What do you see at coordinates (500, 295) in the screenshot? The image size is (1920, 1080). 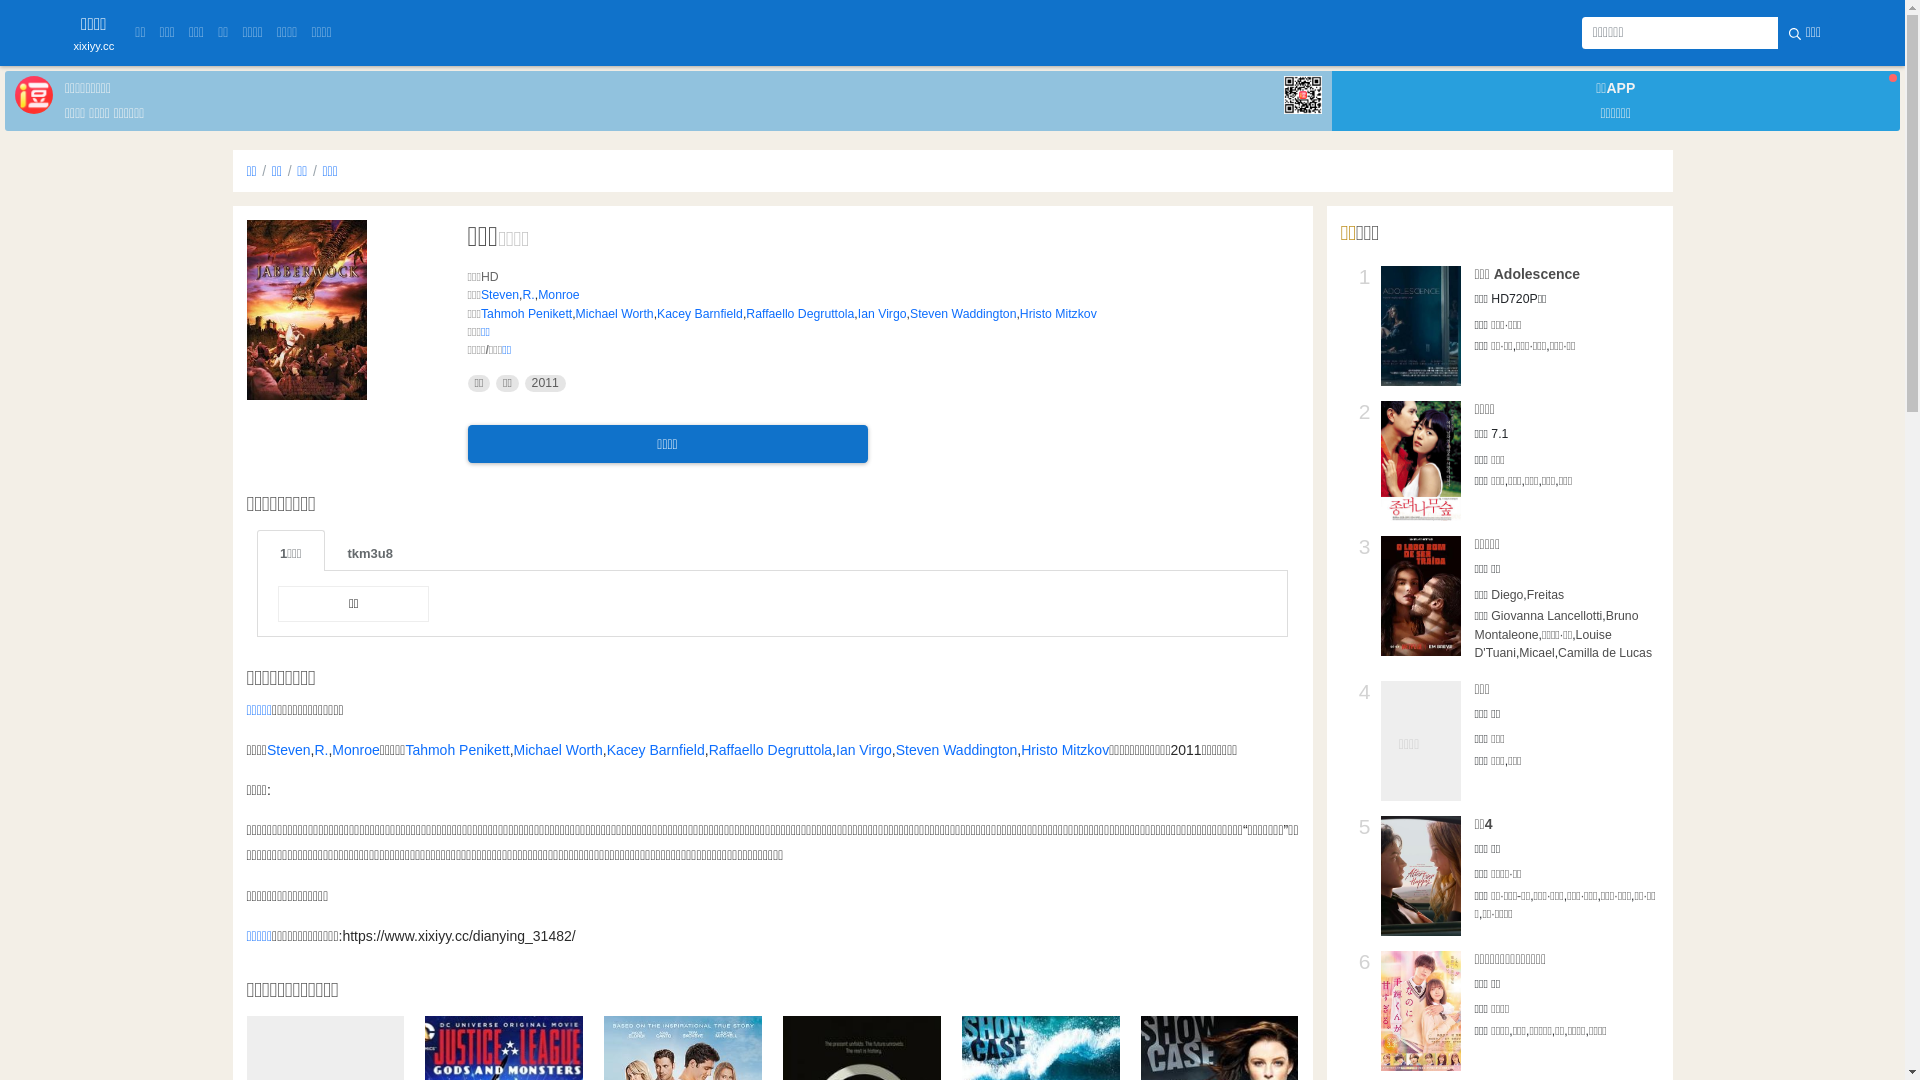 I see `Steven` at bounding box center [500, 295].